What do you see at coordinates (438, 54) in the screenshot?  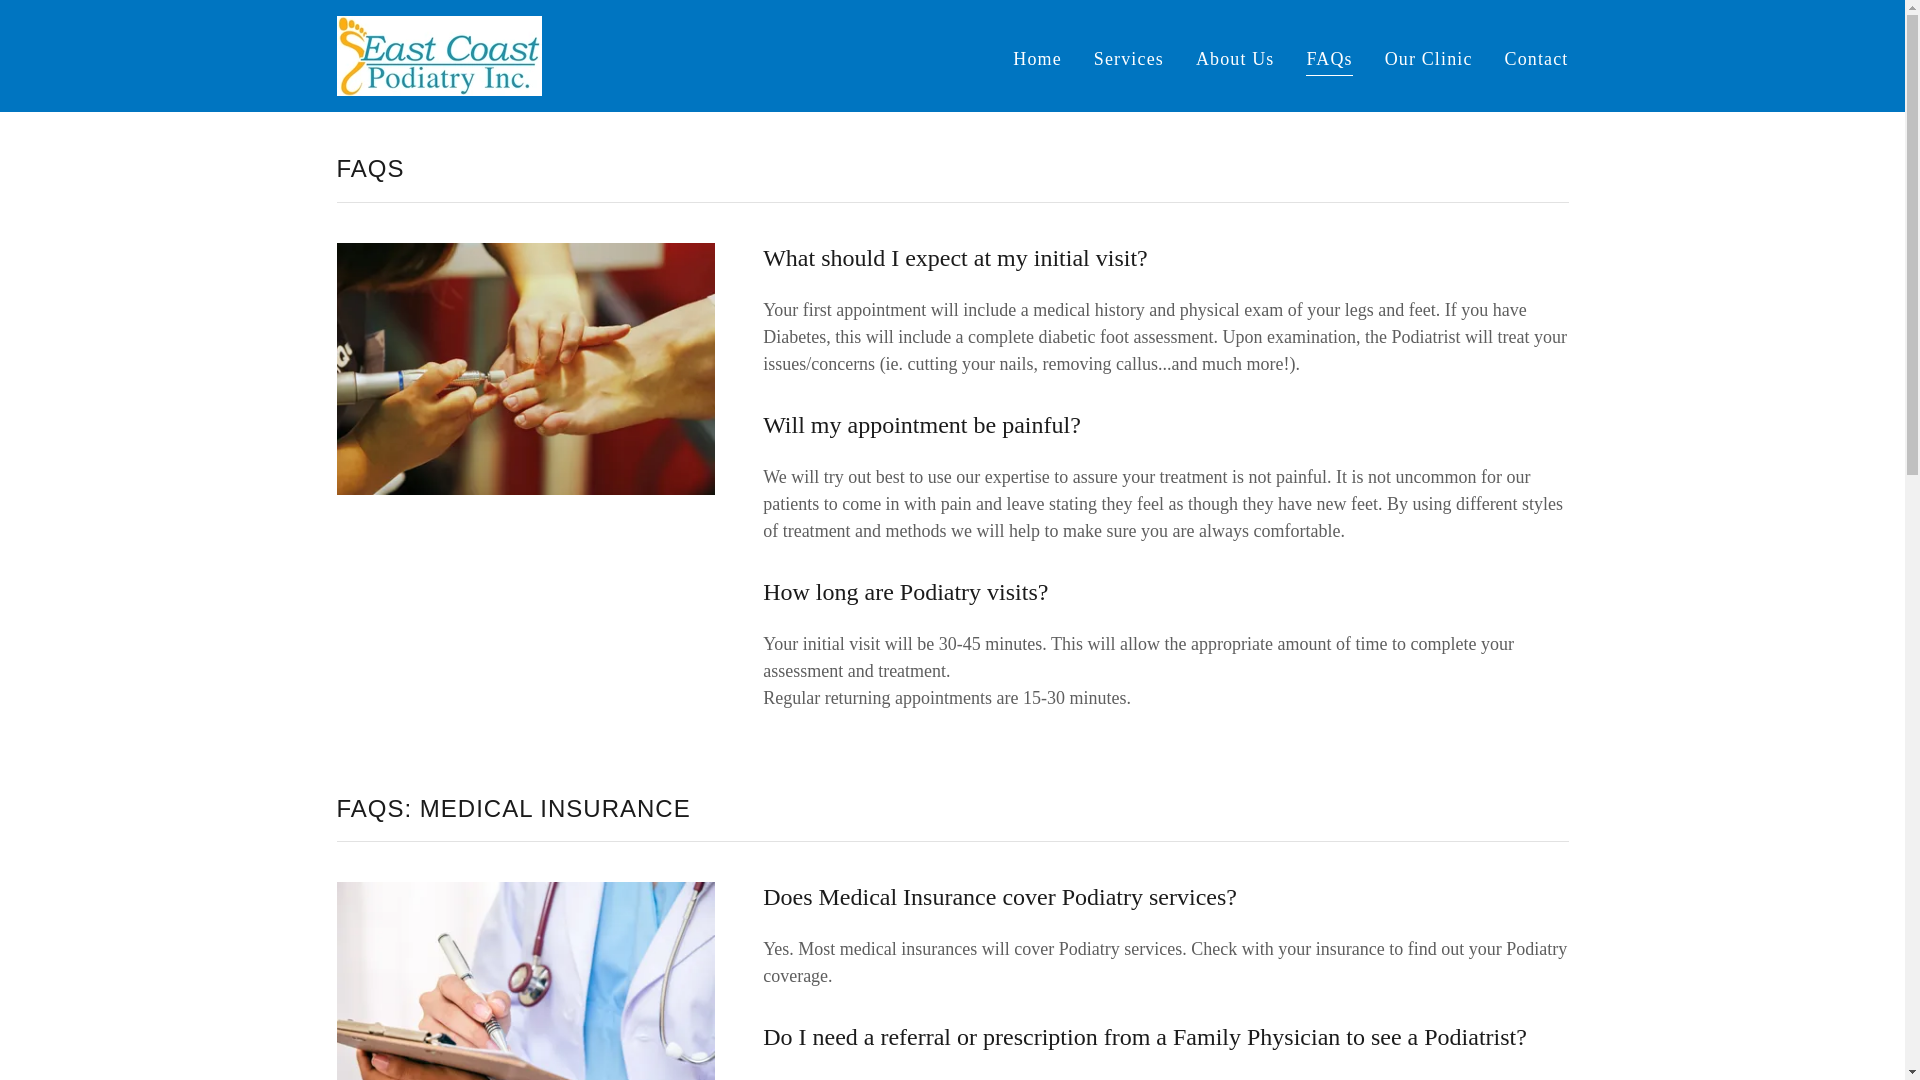 I see `East Coast Podiatry Inc.` at bounding box center [438, 54].